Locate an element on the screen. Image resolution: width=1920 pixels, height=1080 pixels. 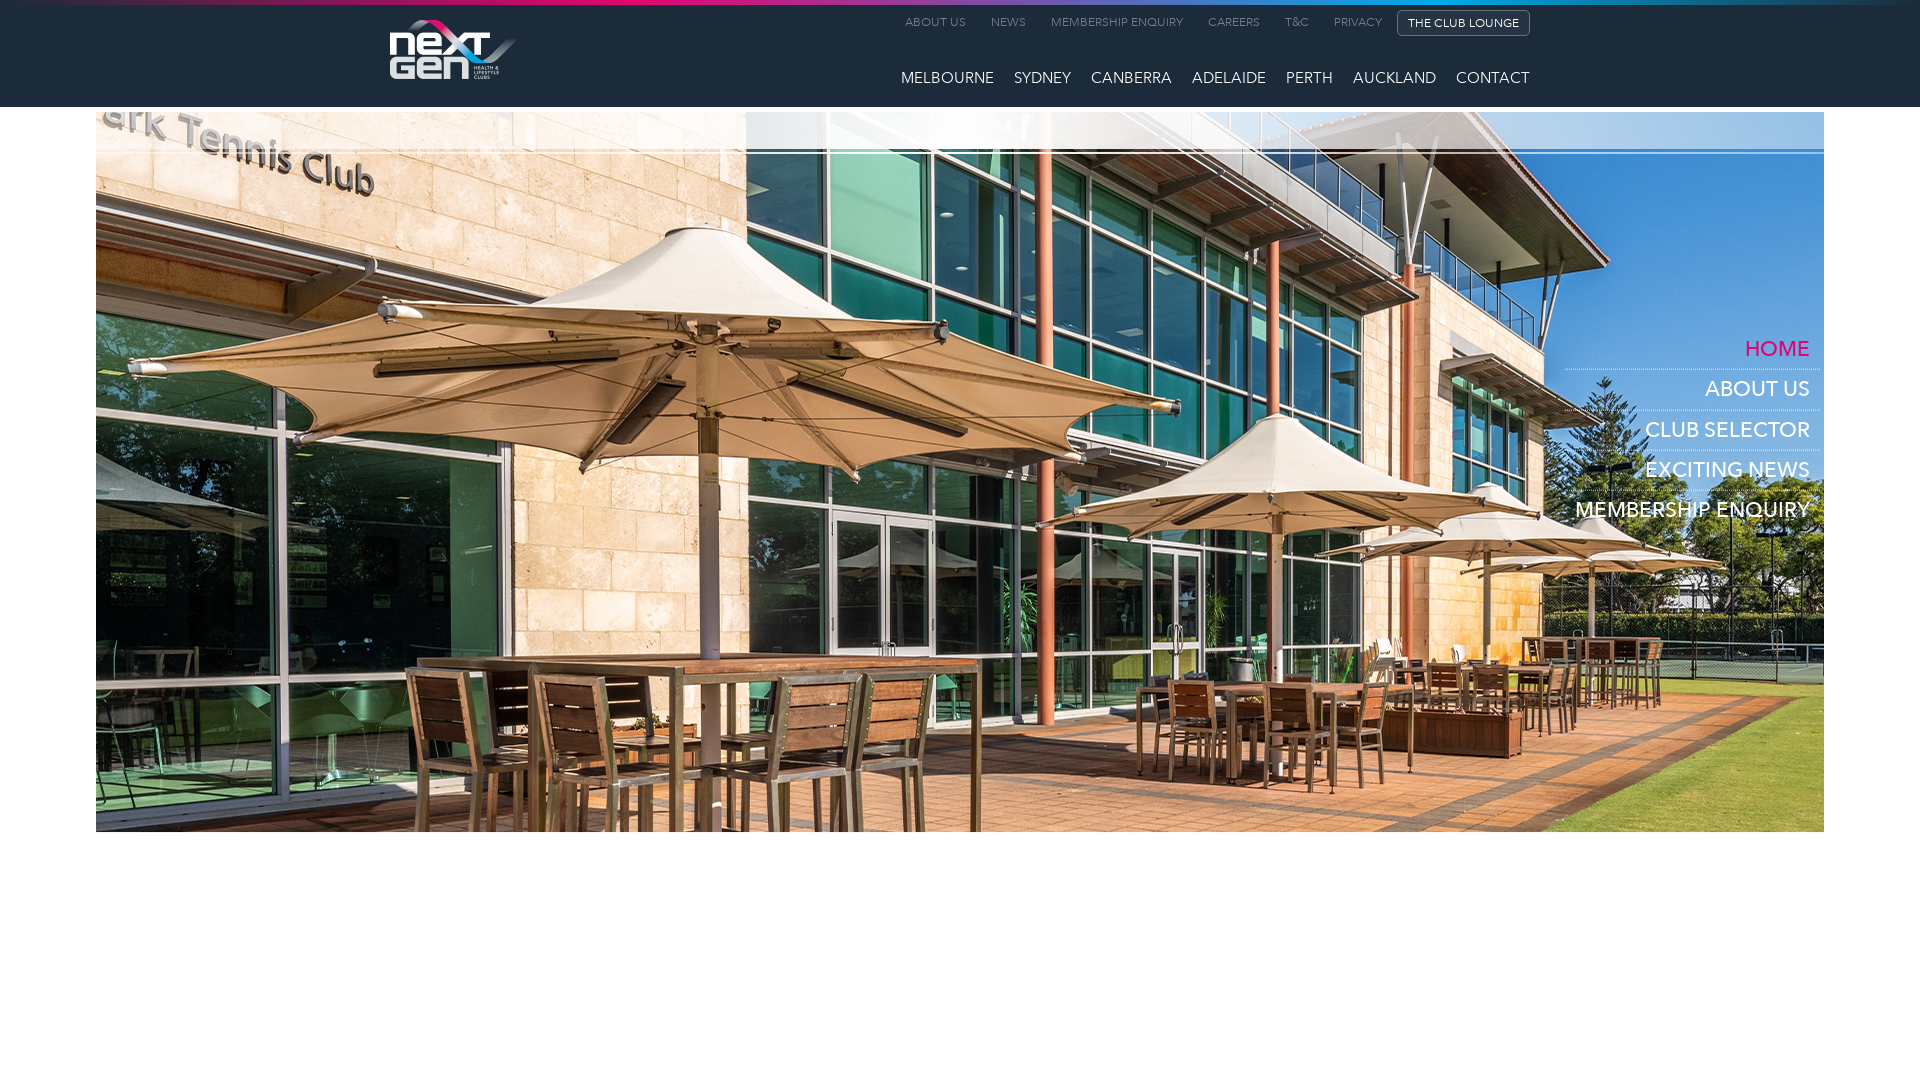
ABOUT US is located at coordinates (930, 24).